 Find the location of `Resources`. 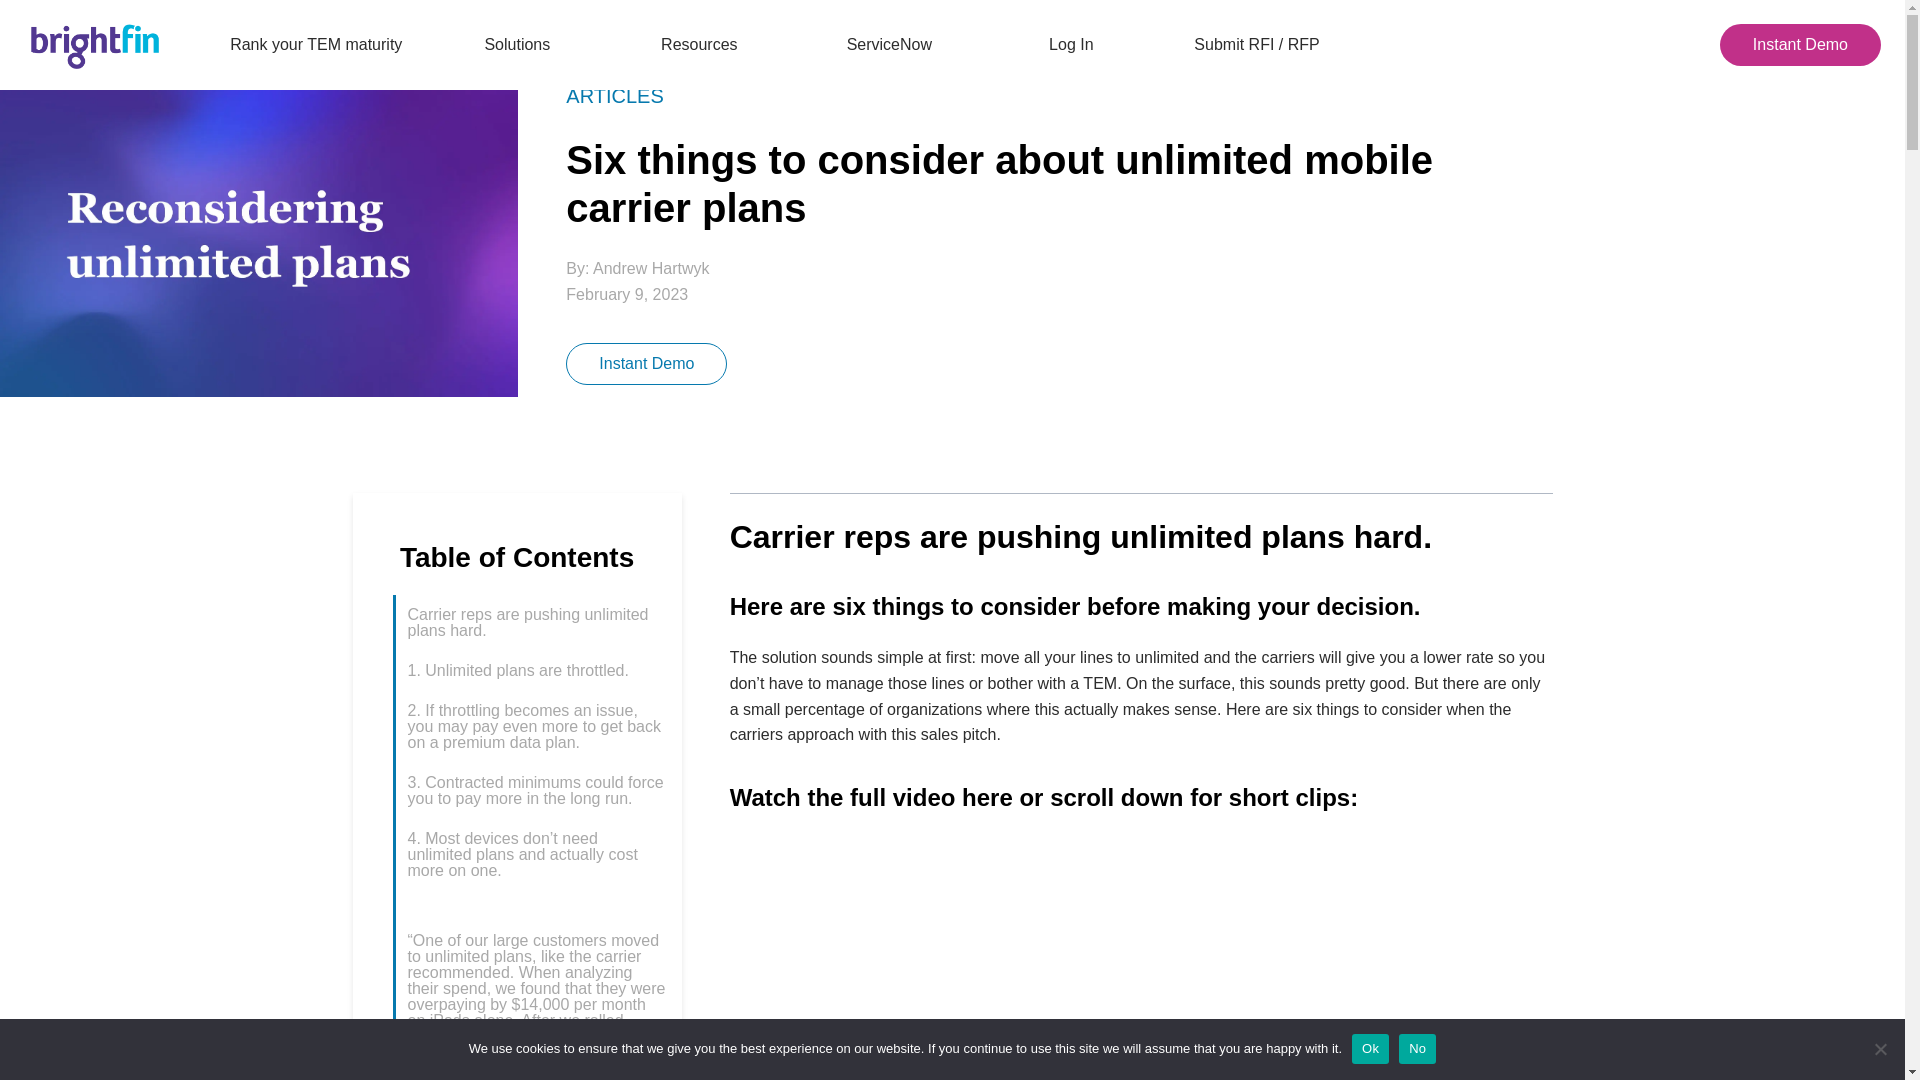

Resources is located at coordinates (706, 44).